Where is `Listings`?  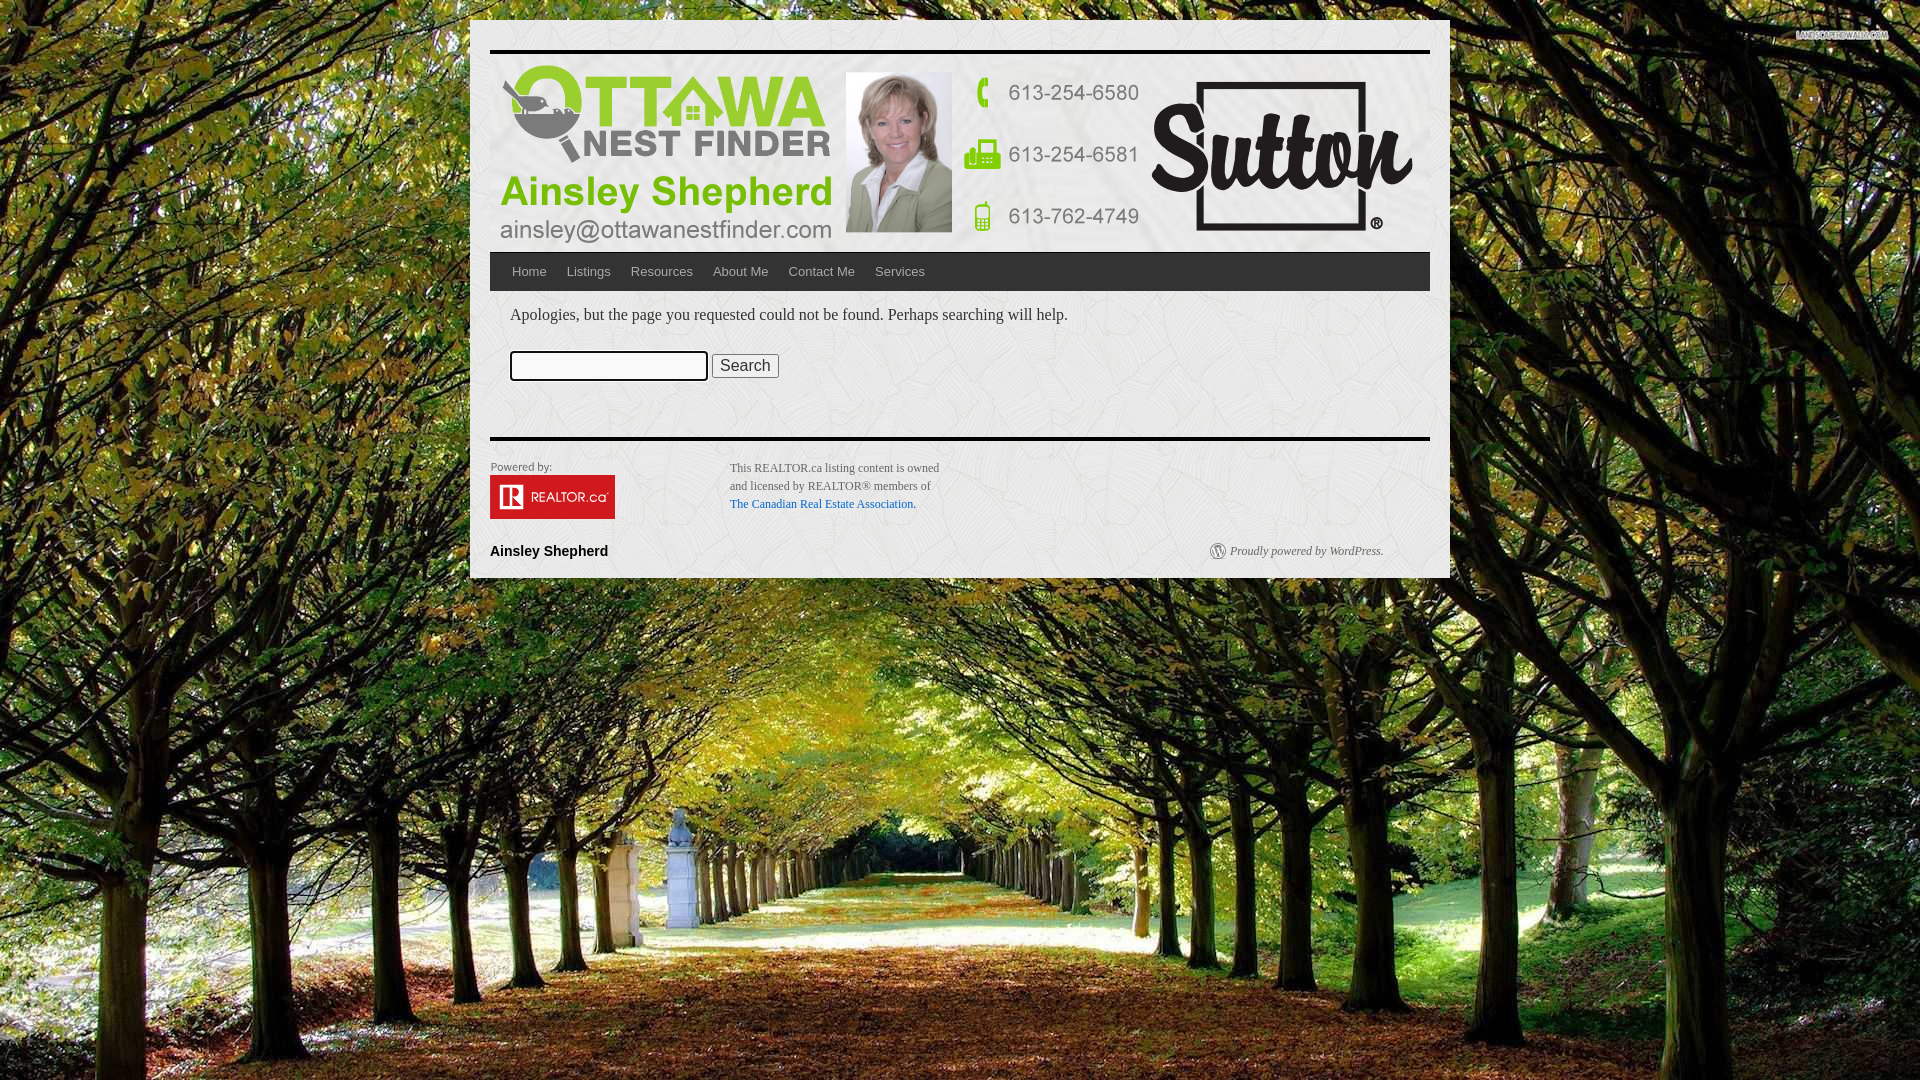
Listings is located at coordinates (589, 272).